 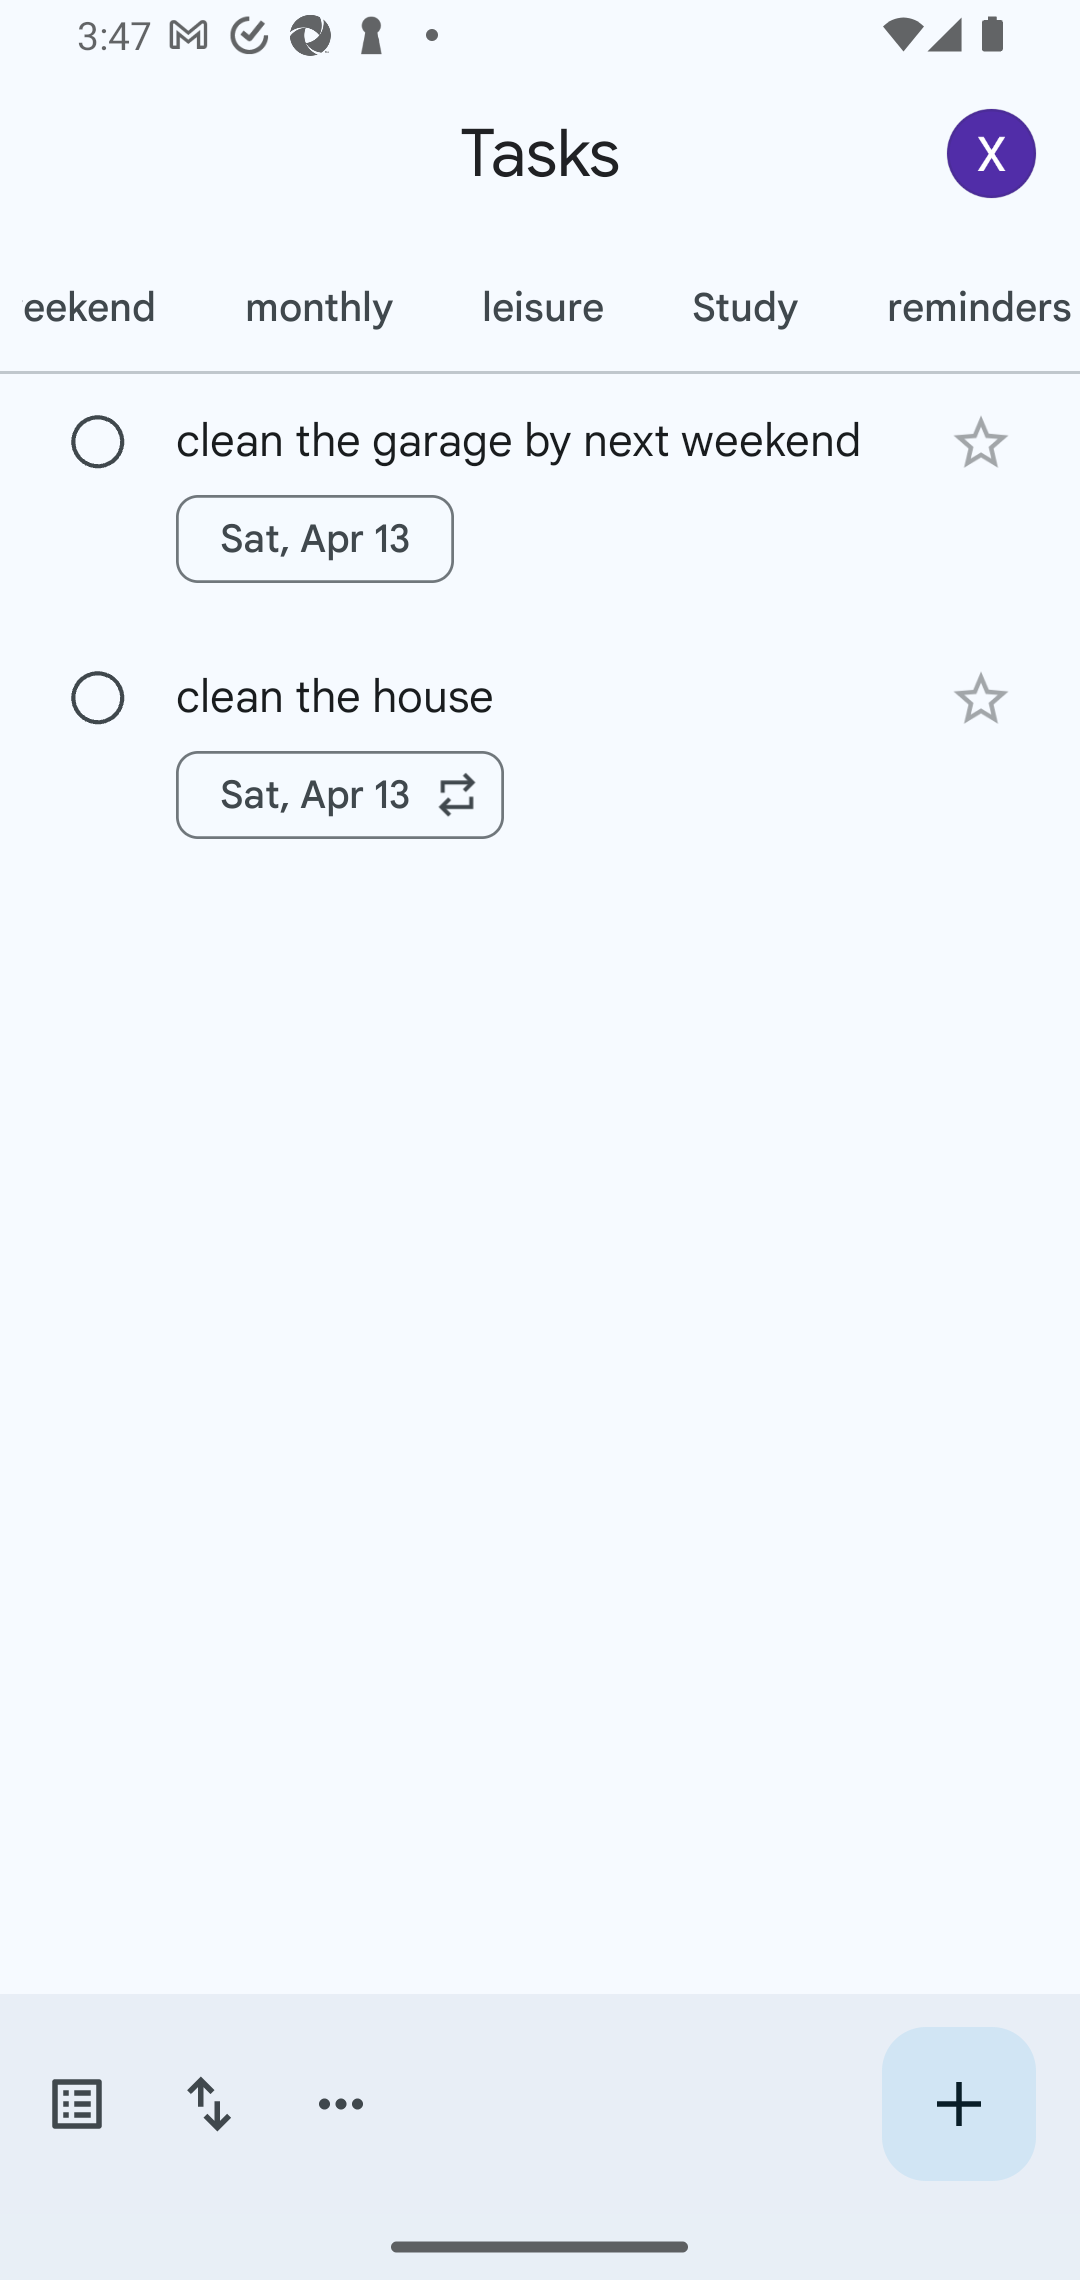 I want to click on leisure, so click(x=542, y=307).